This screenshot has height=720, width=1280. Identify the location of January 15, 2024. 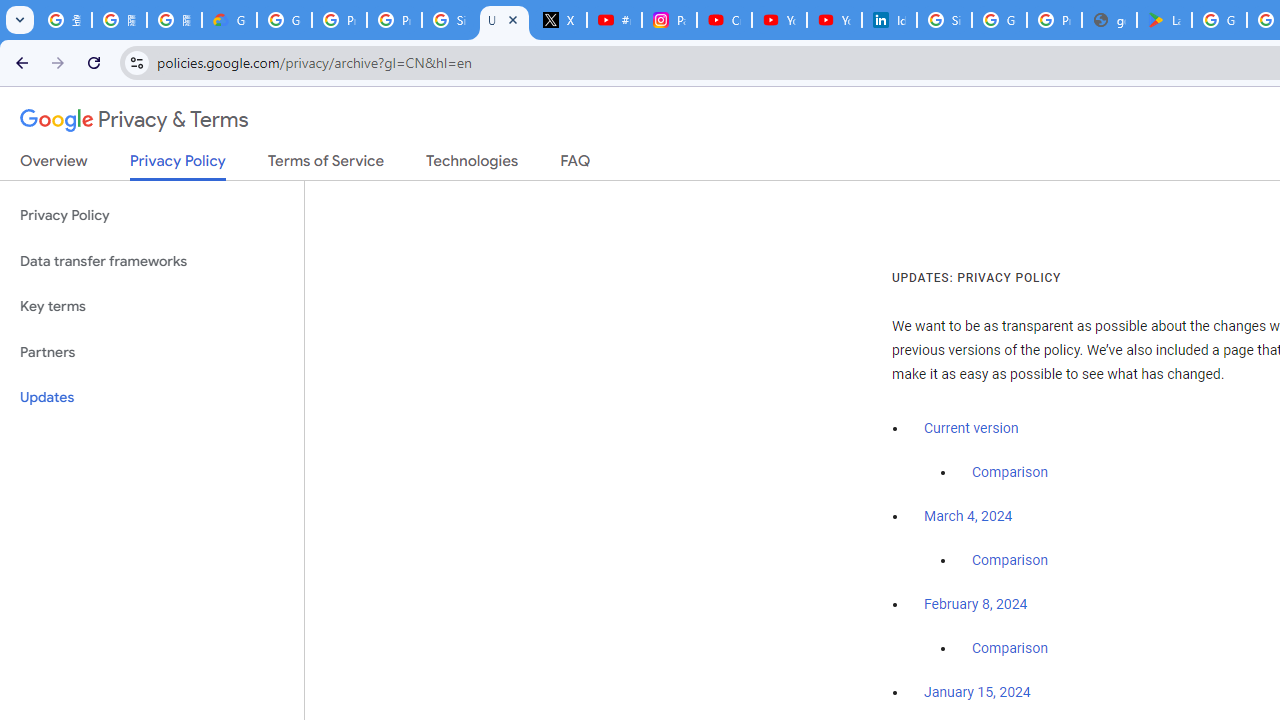
(977, 693).